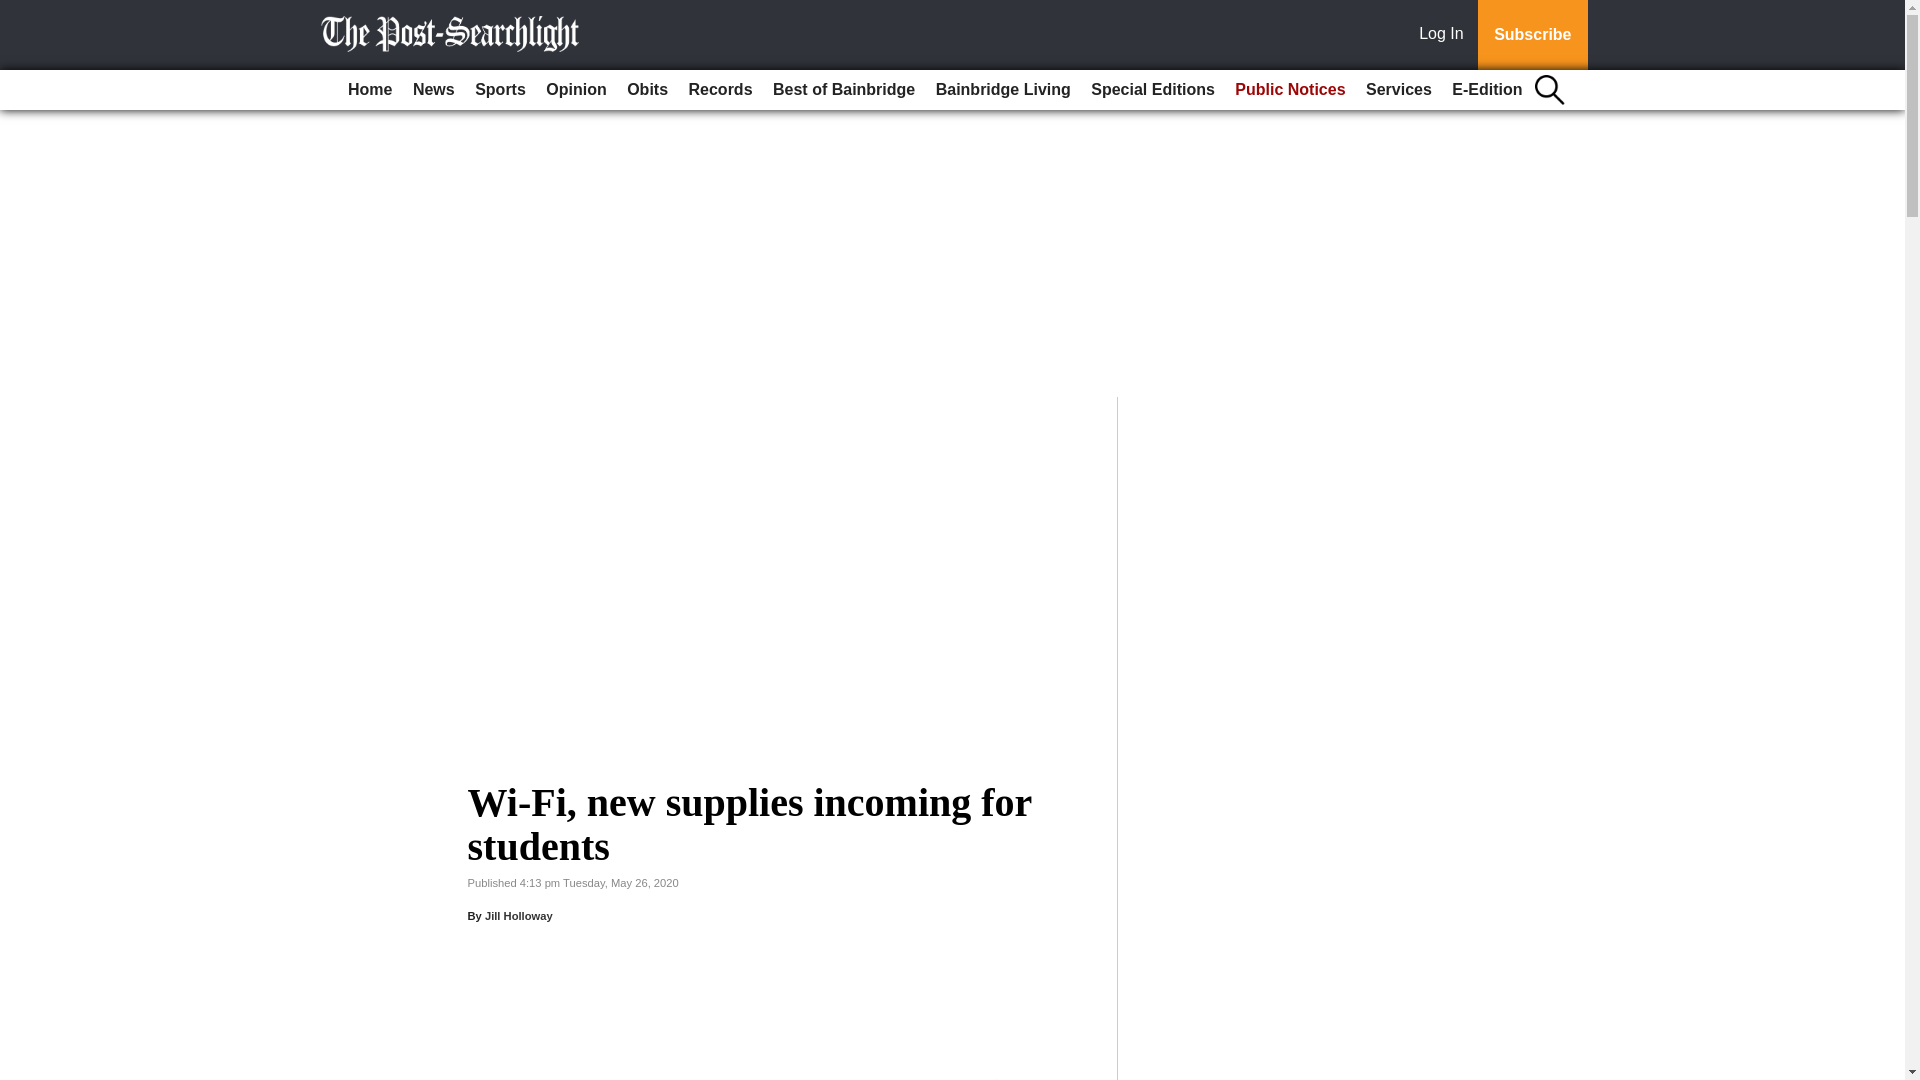 The width and height of the screenshot is (1920, 1080). Describe the element at coordinates (500, 90) in the screenshot. I see `Sports` at that location.